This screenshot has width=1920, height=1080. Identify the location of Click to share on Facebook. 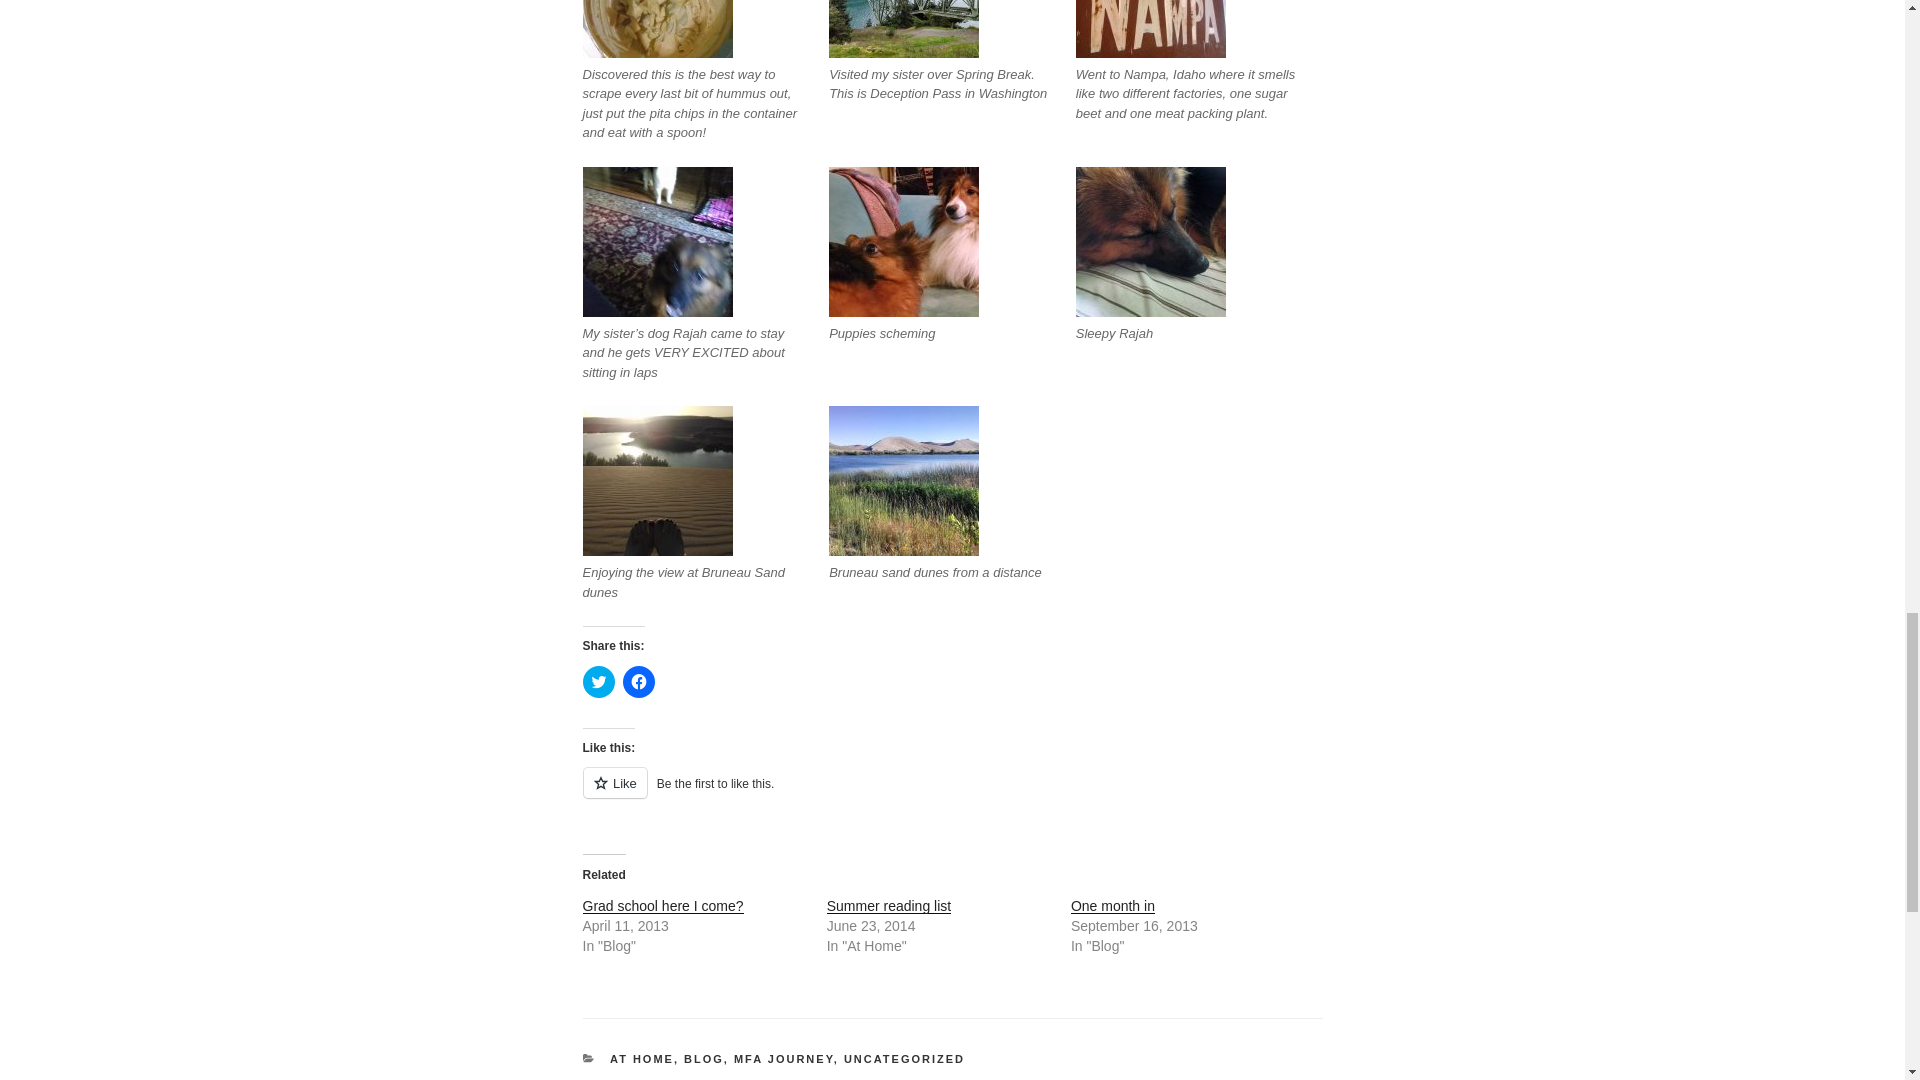
(638, 682).